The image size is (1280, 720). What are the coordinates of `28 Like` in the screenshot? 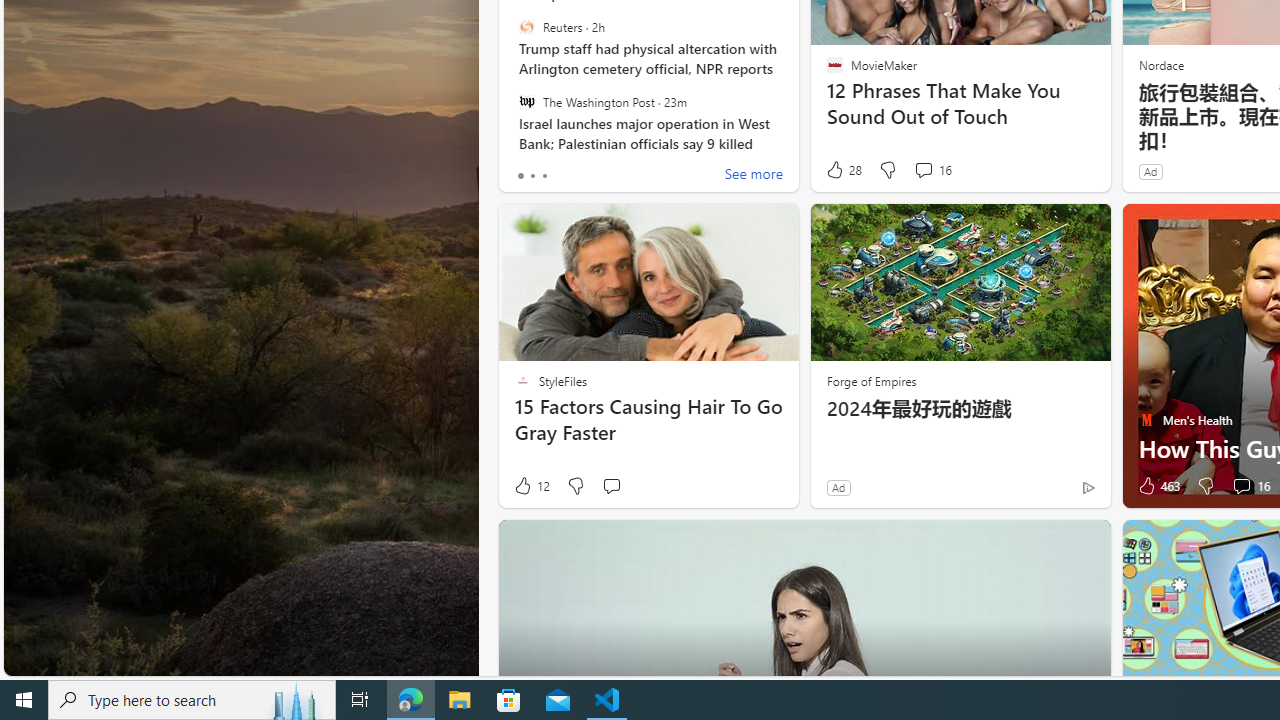 It's located at (843, 170).